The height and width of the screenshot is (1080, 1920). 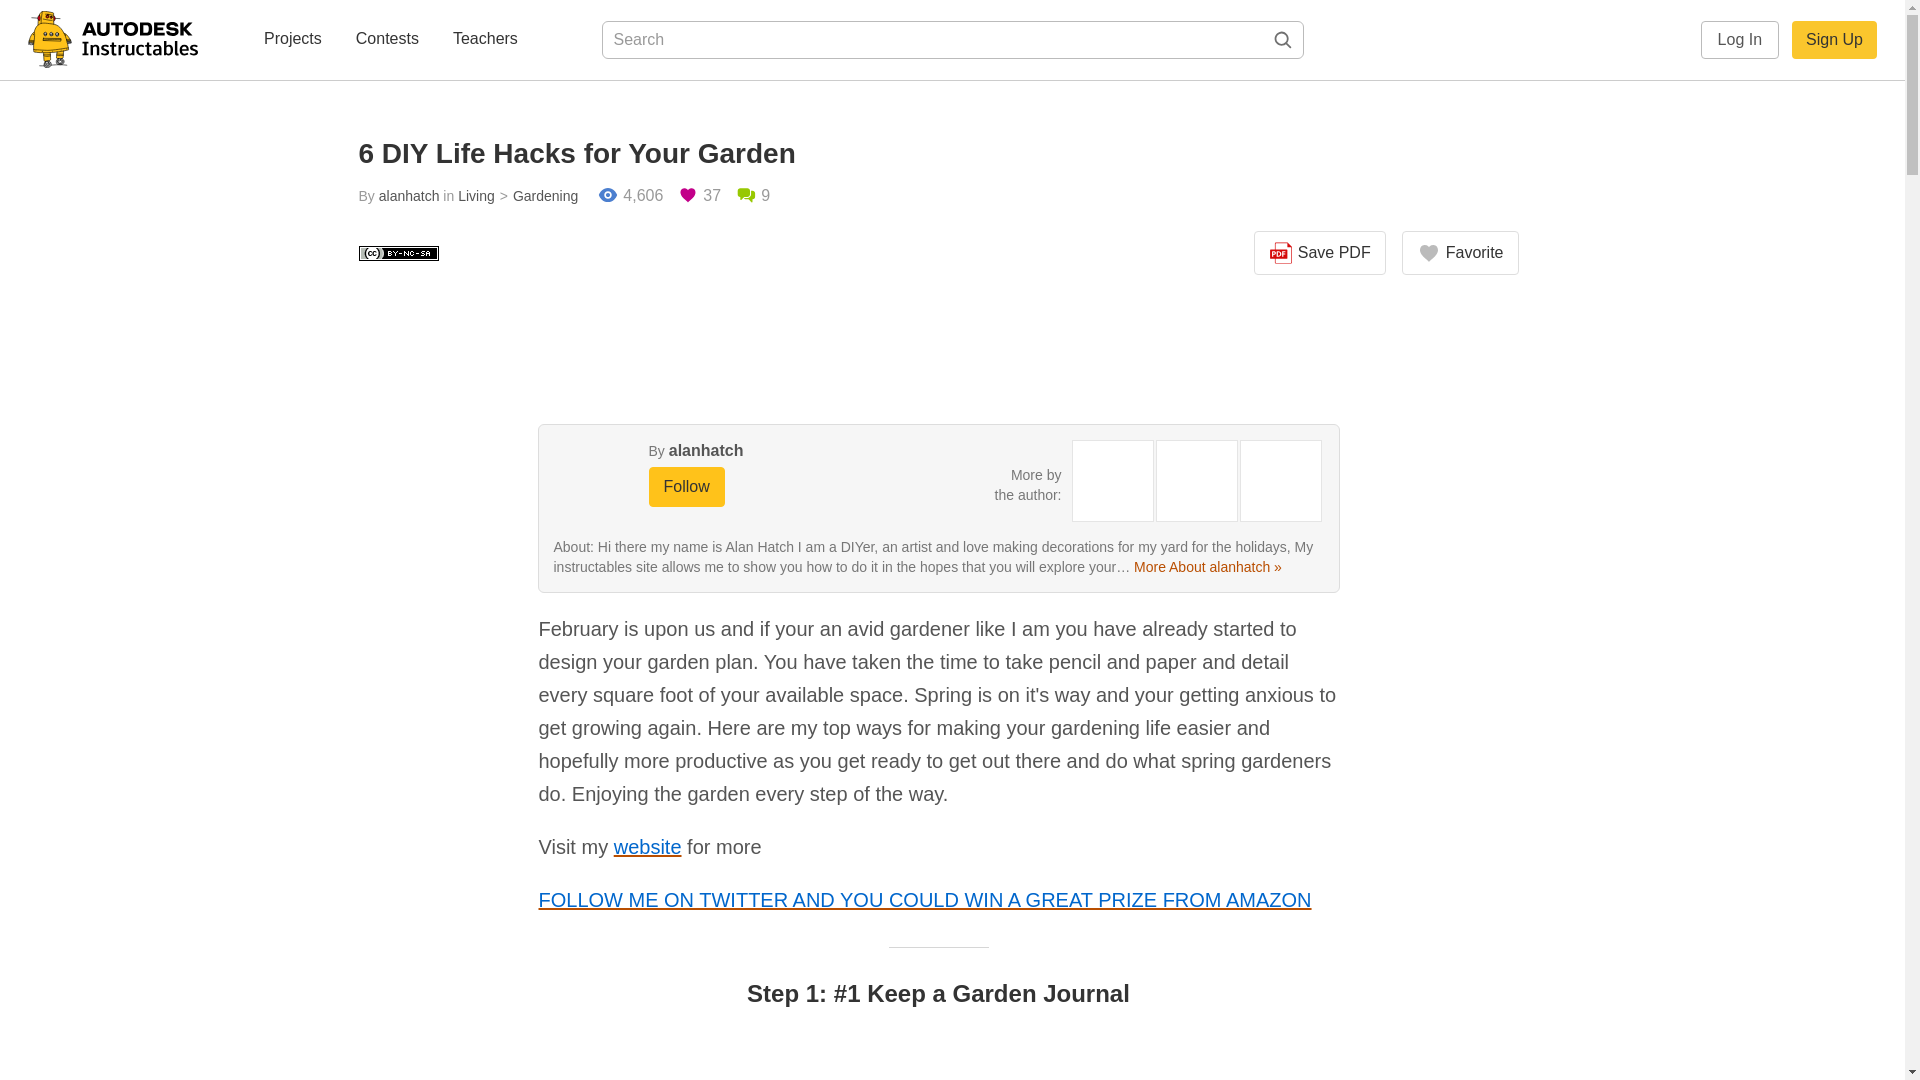 I want to click on 9, so click(x=752, y=196).